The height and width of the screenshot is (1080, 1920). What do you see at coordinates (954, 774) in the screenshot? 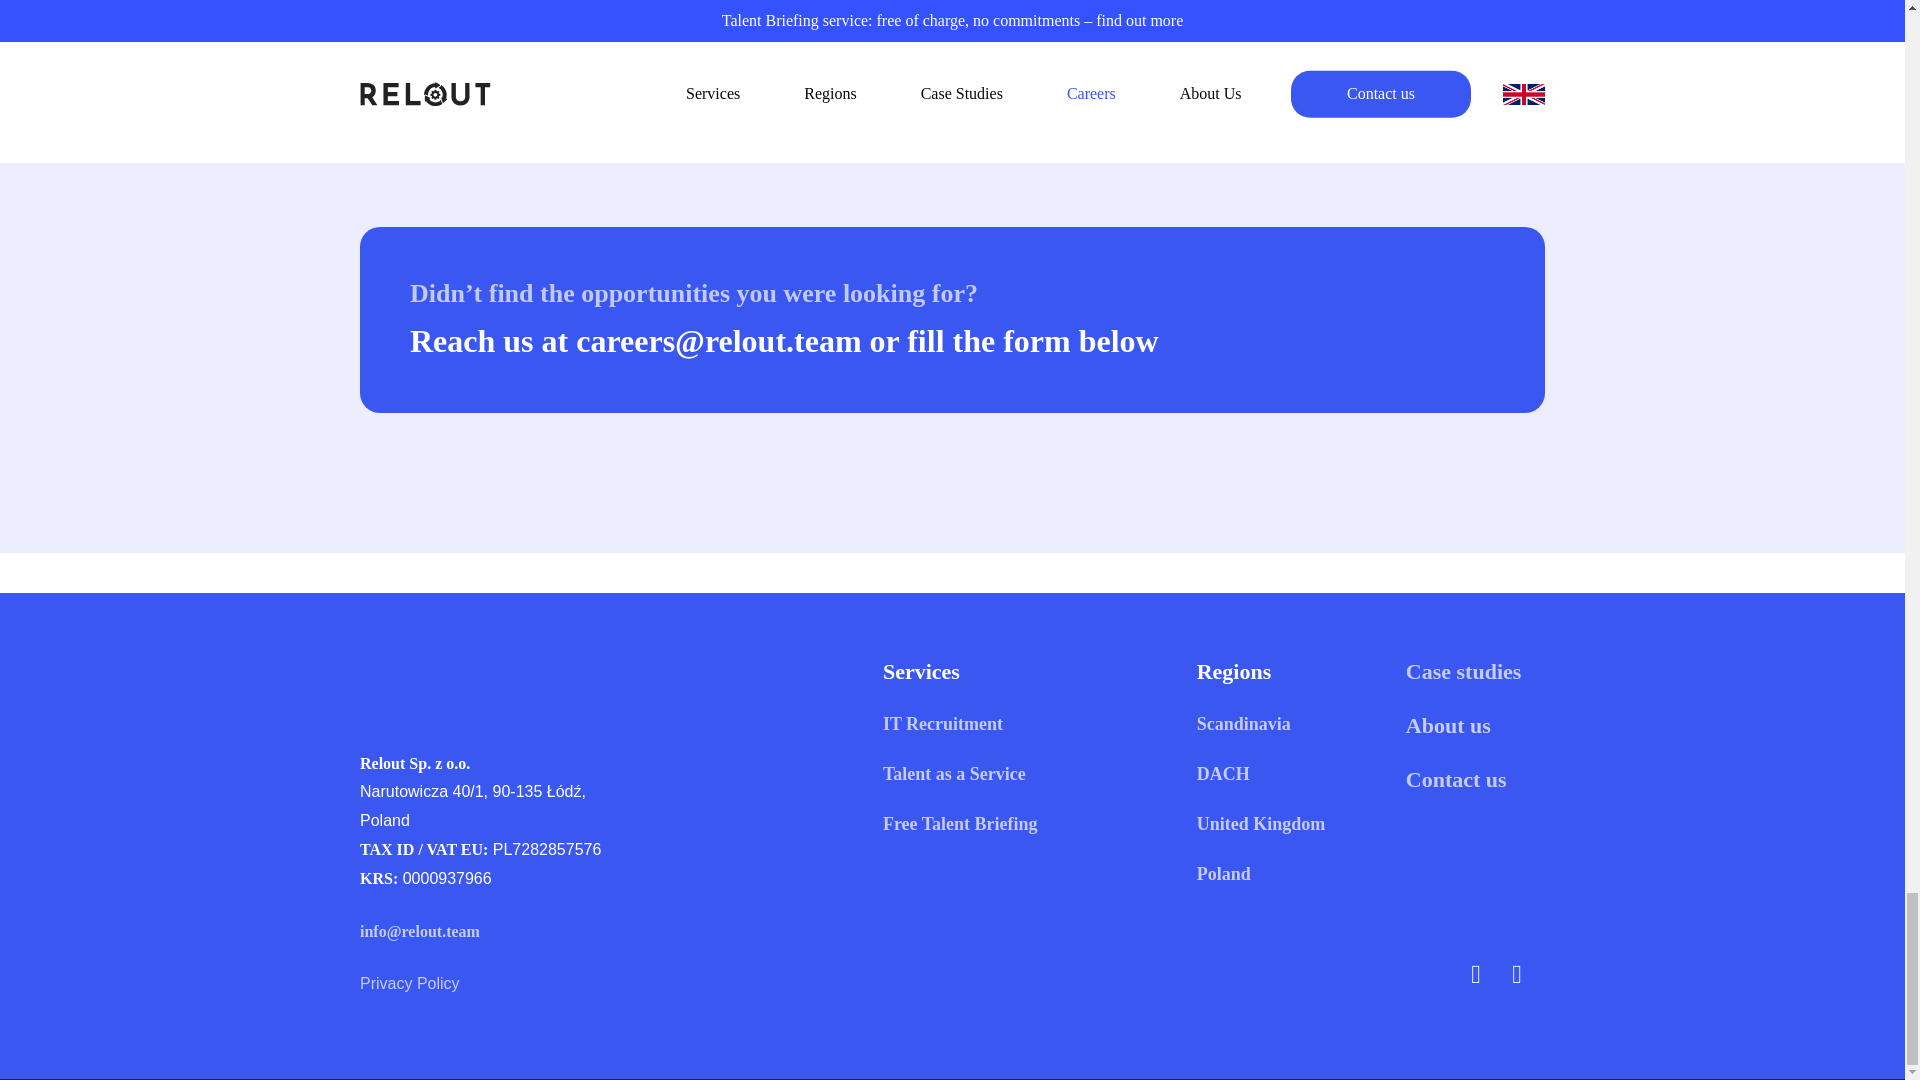
I see `Talent as a Service` at bounding box center [954, 774].